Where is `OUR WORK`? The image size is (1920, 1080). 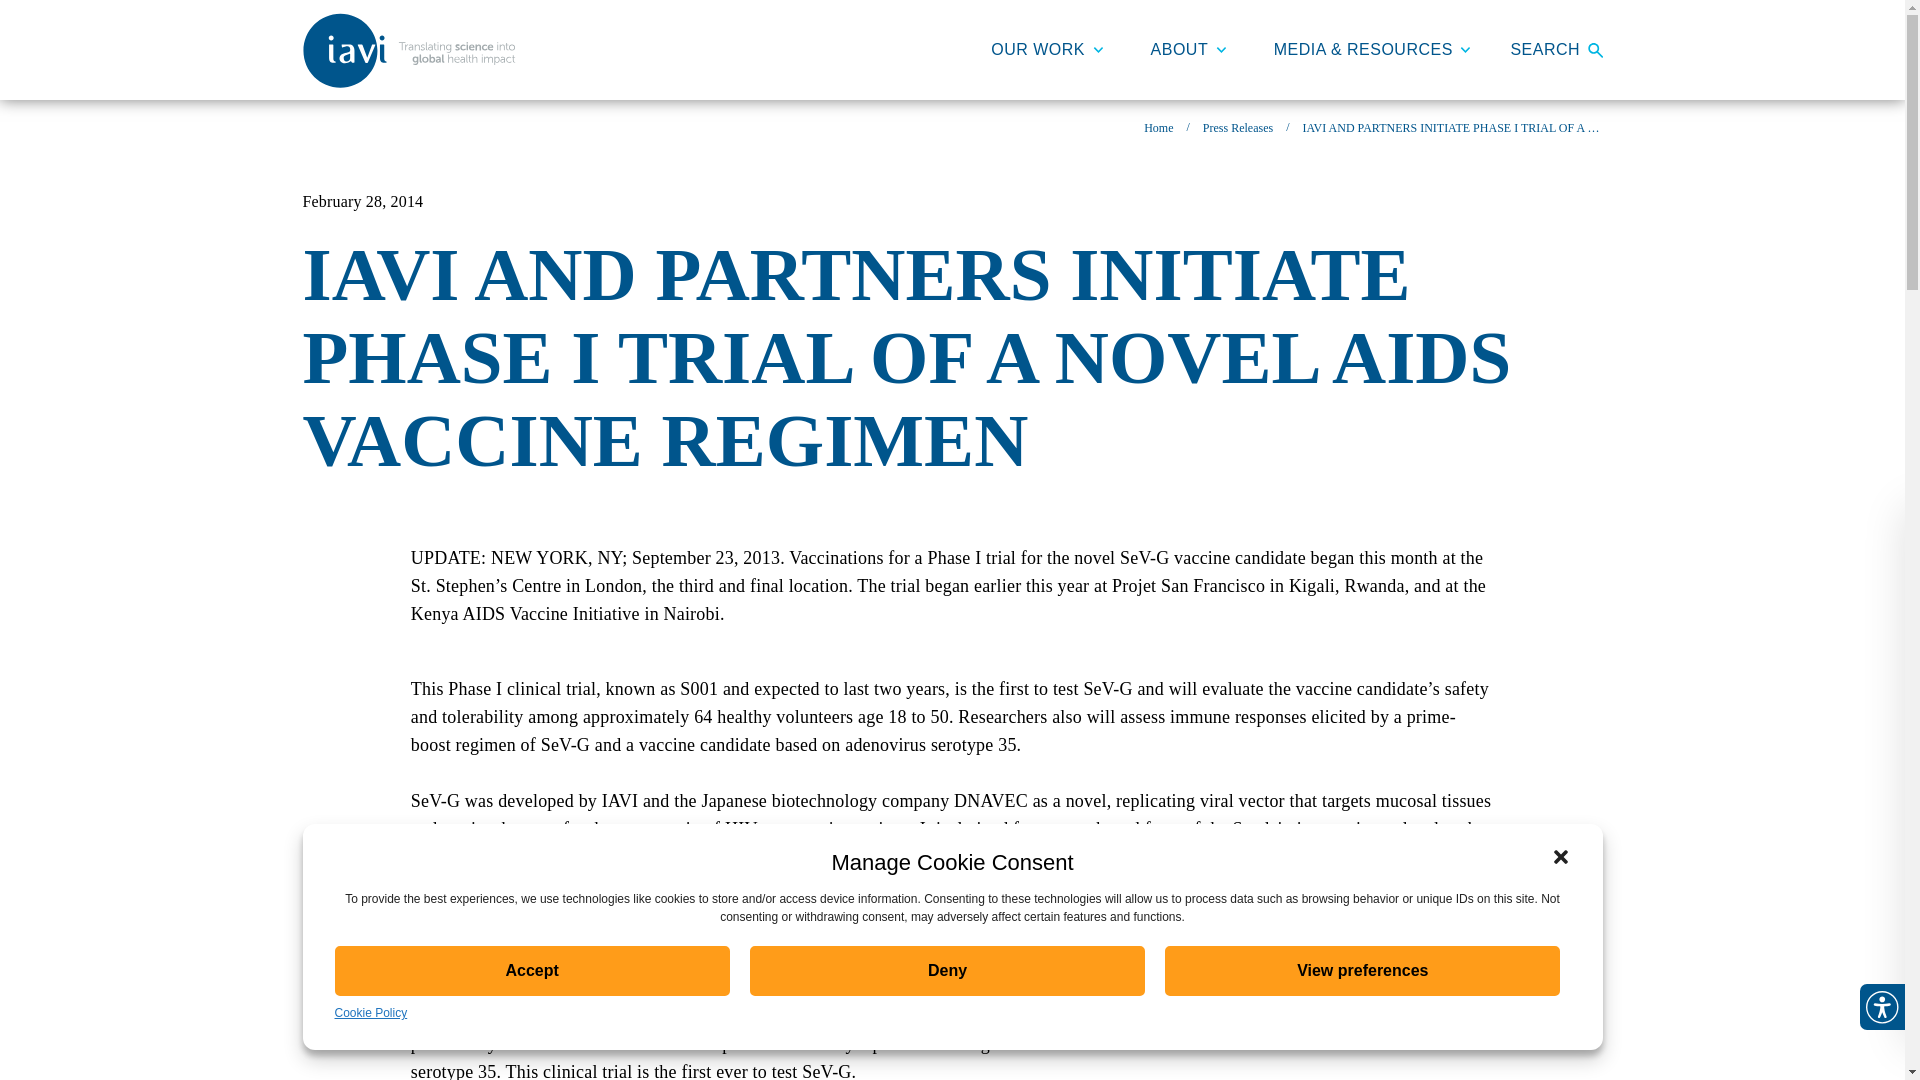
OUR WORK is located at coordinates (1046, 50).